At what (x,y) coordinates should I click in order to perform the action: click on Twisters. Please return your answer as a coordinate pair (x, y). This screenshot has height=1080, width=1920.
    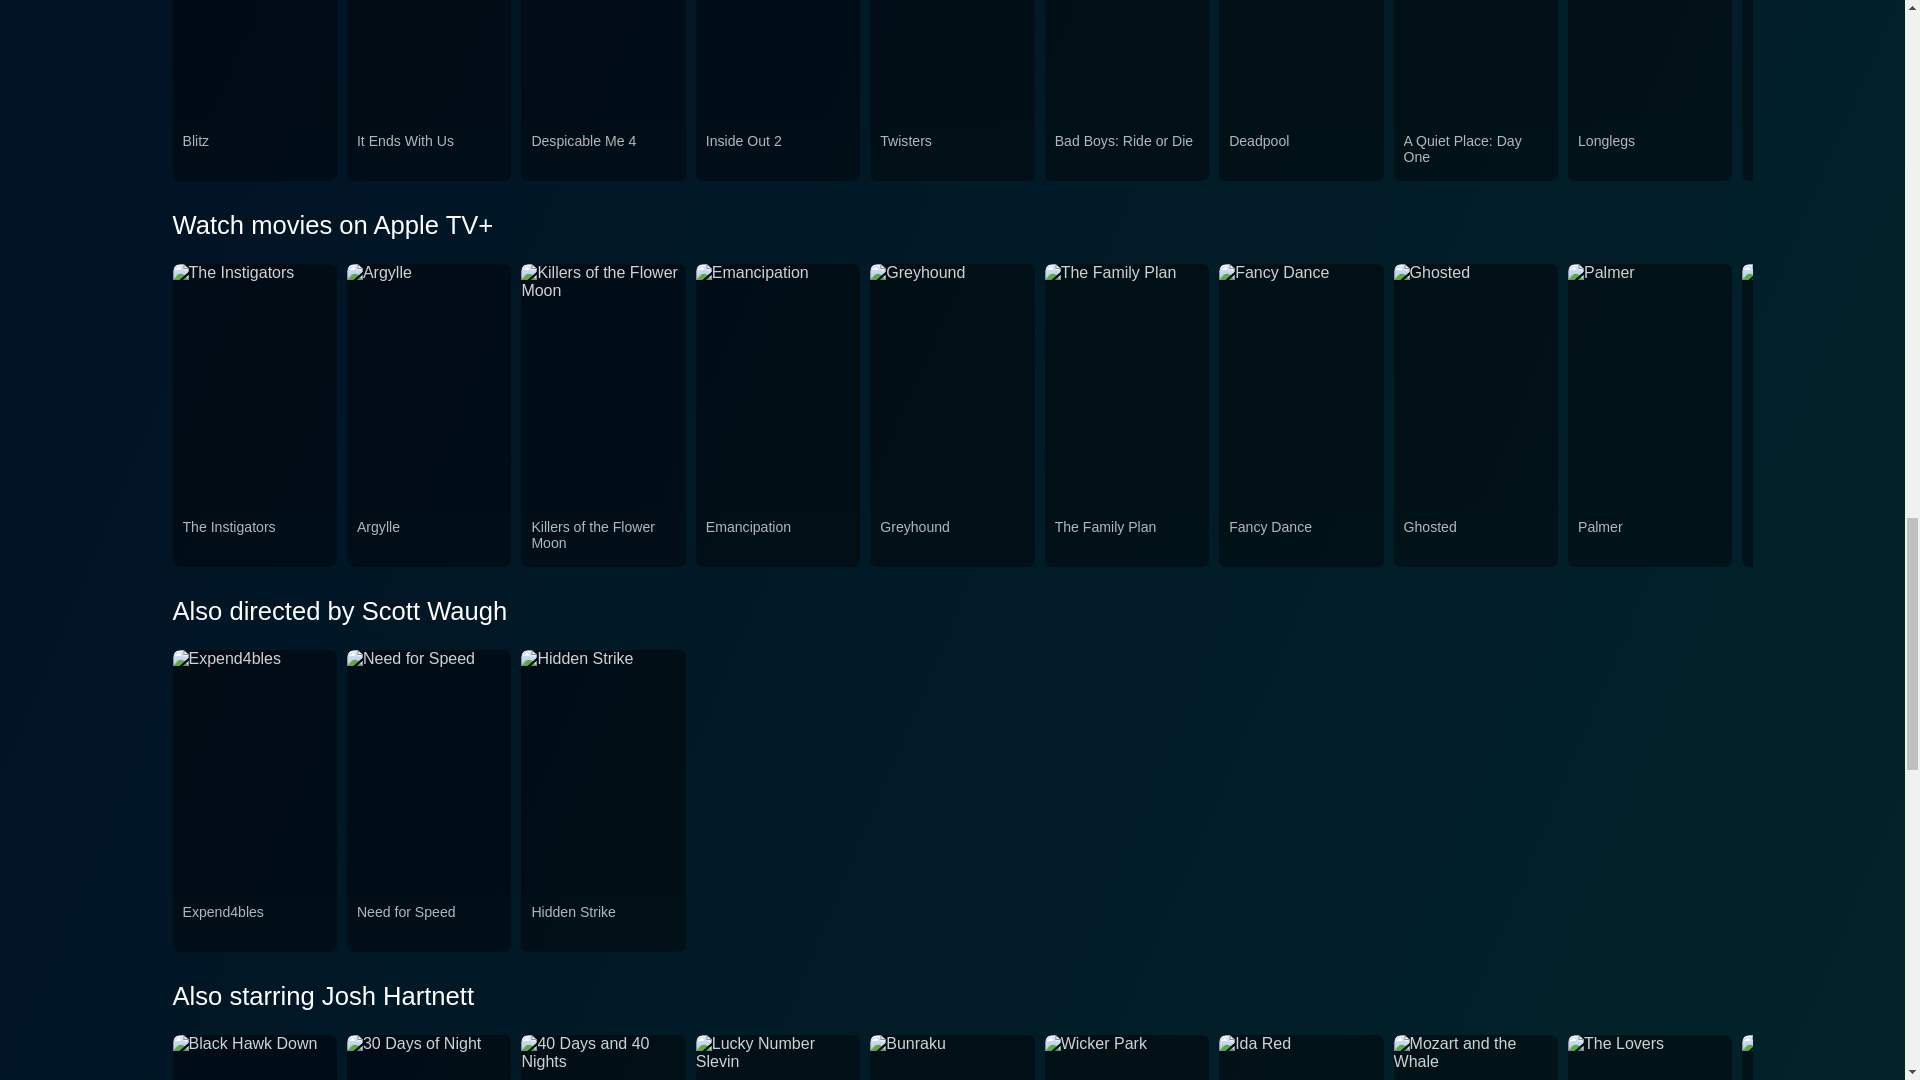
    Looking at the image, I should click on (951, 152).